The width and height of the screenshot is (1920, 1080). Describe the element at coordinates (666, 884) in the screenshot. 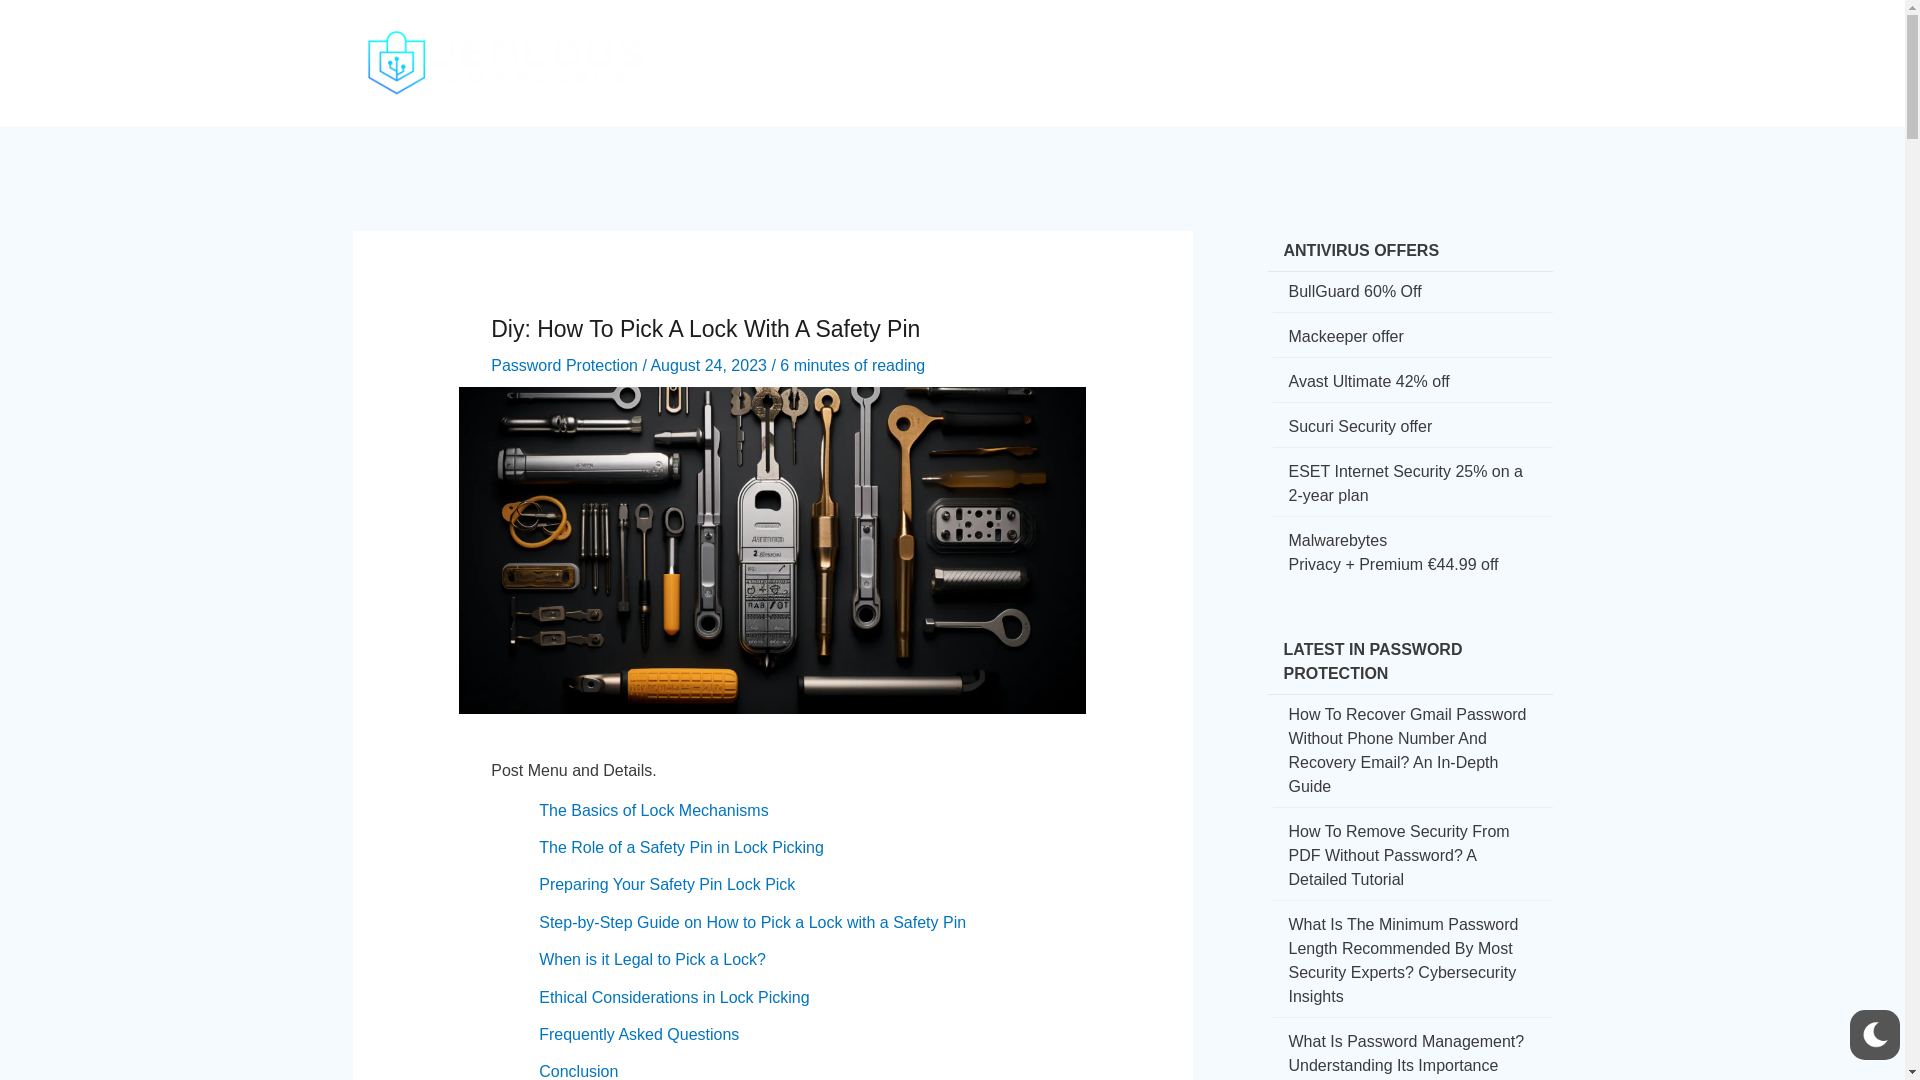

I see `Preparing Your Safety Pin Lock Pick` at that location.